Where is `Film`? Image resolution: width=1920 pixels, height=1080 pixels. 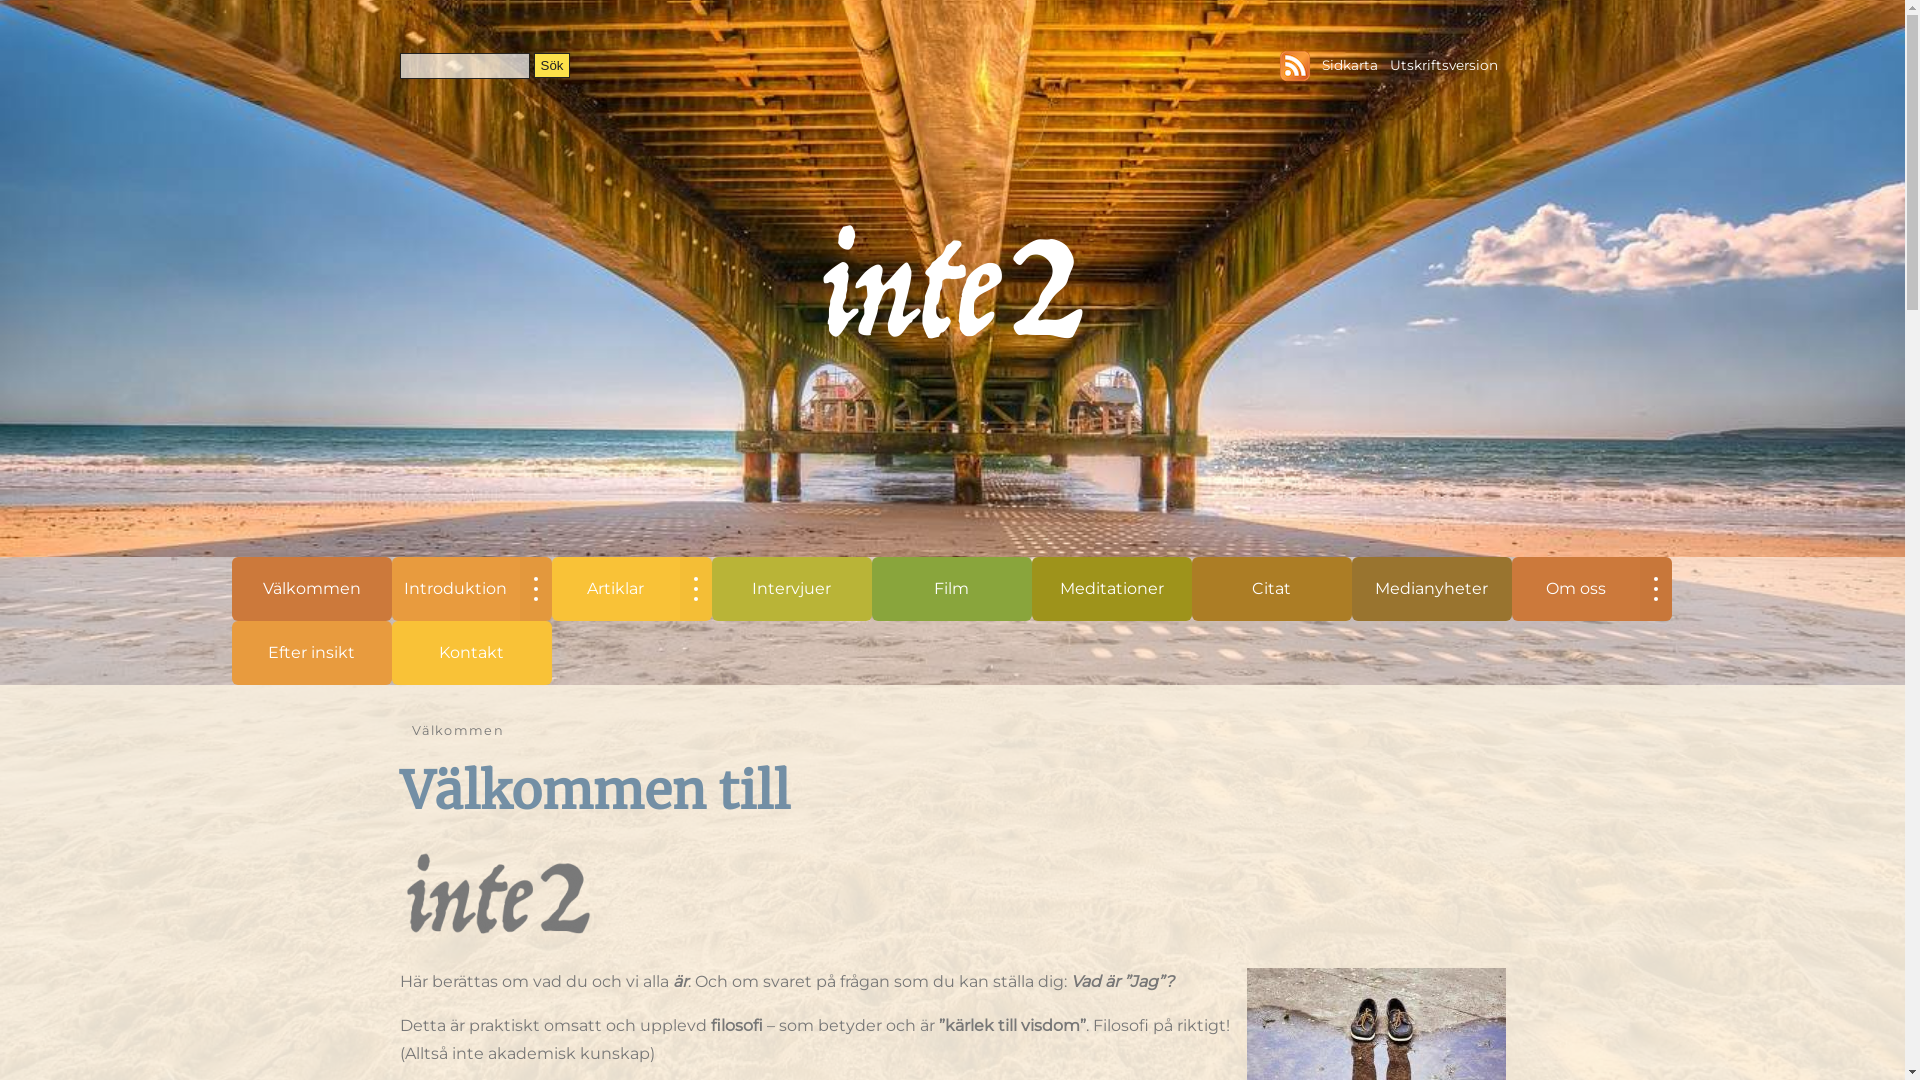
Film is located at coordinates (952, 589).